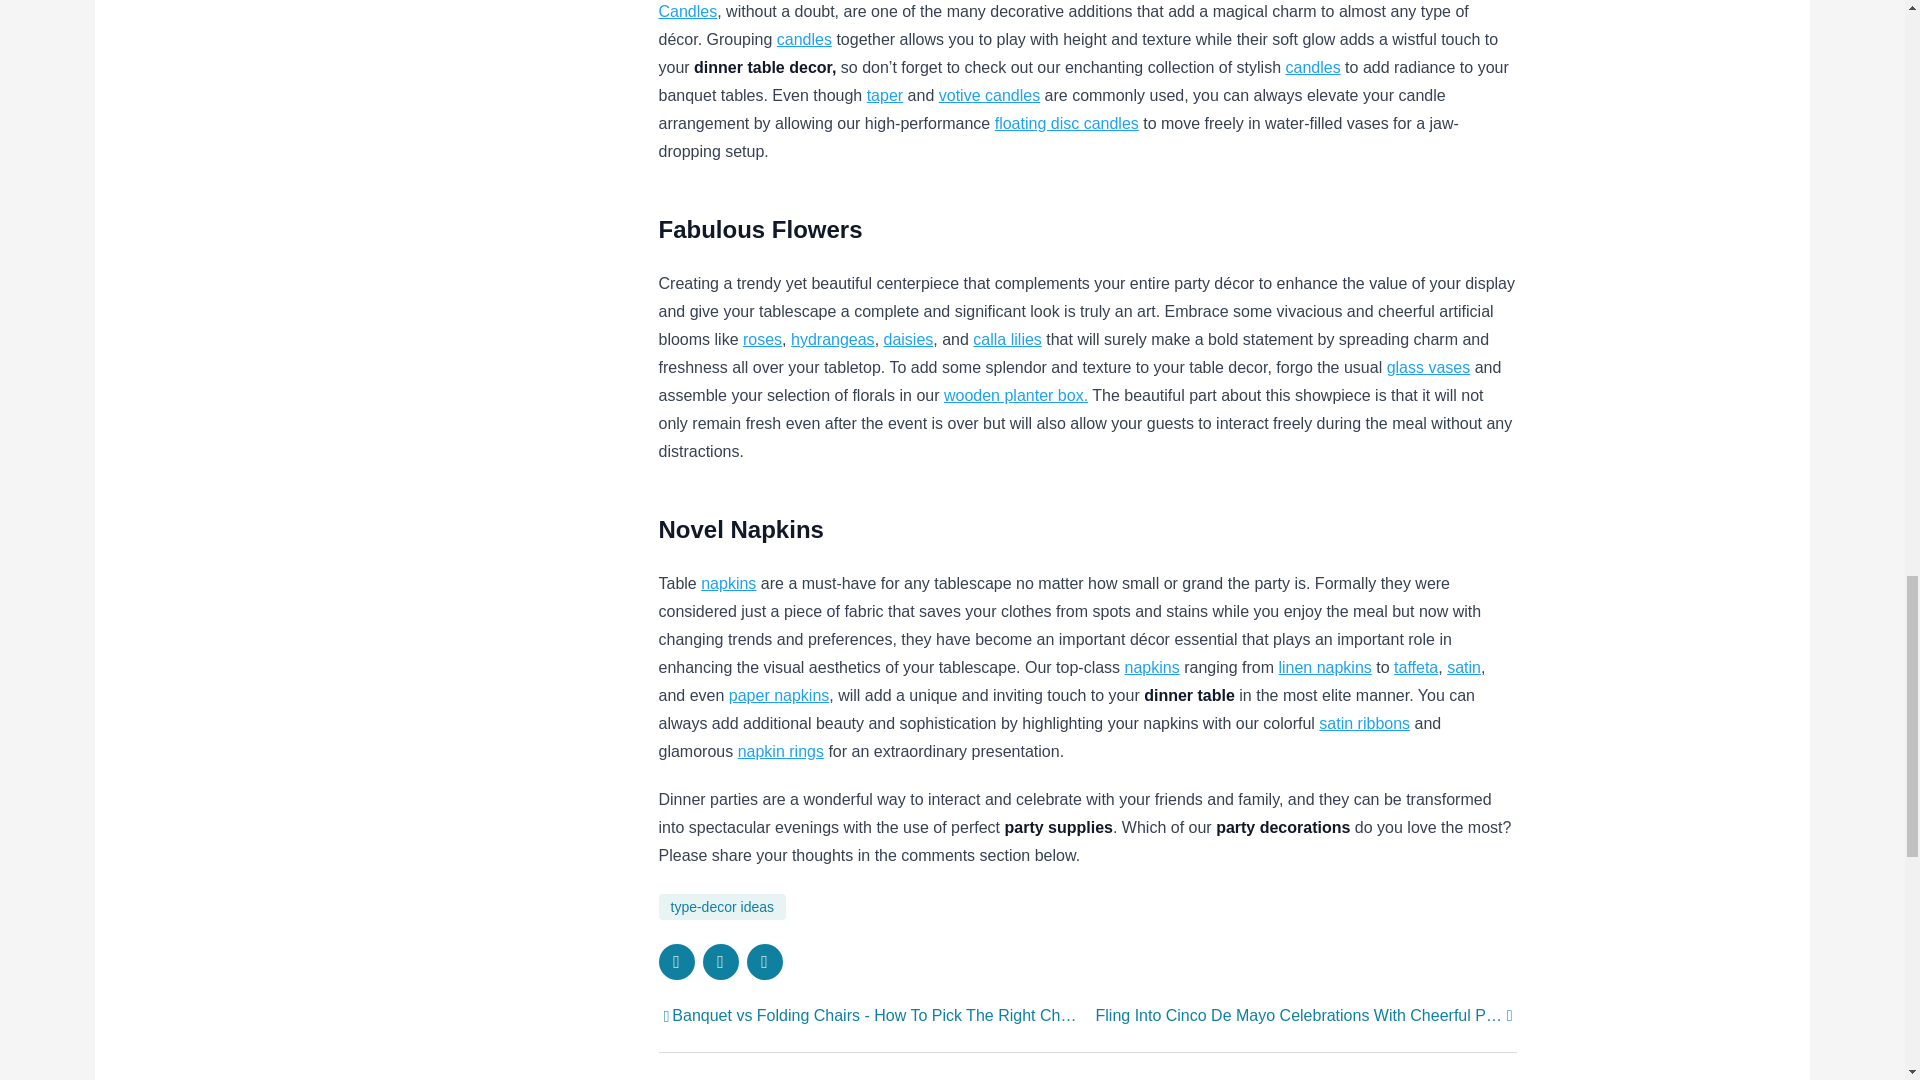 The image size is (1920, 1080). Describe the element at coordinates (720, 961) in the screenshot. I see `Tweet on Twitter` at that location.